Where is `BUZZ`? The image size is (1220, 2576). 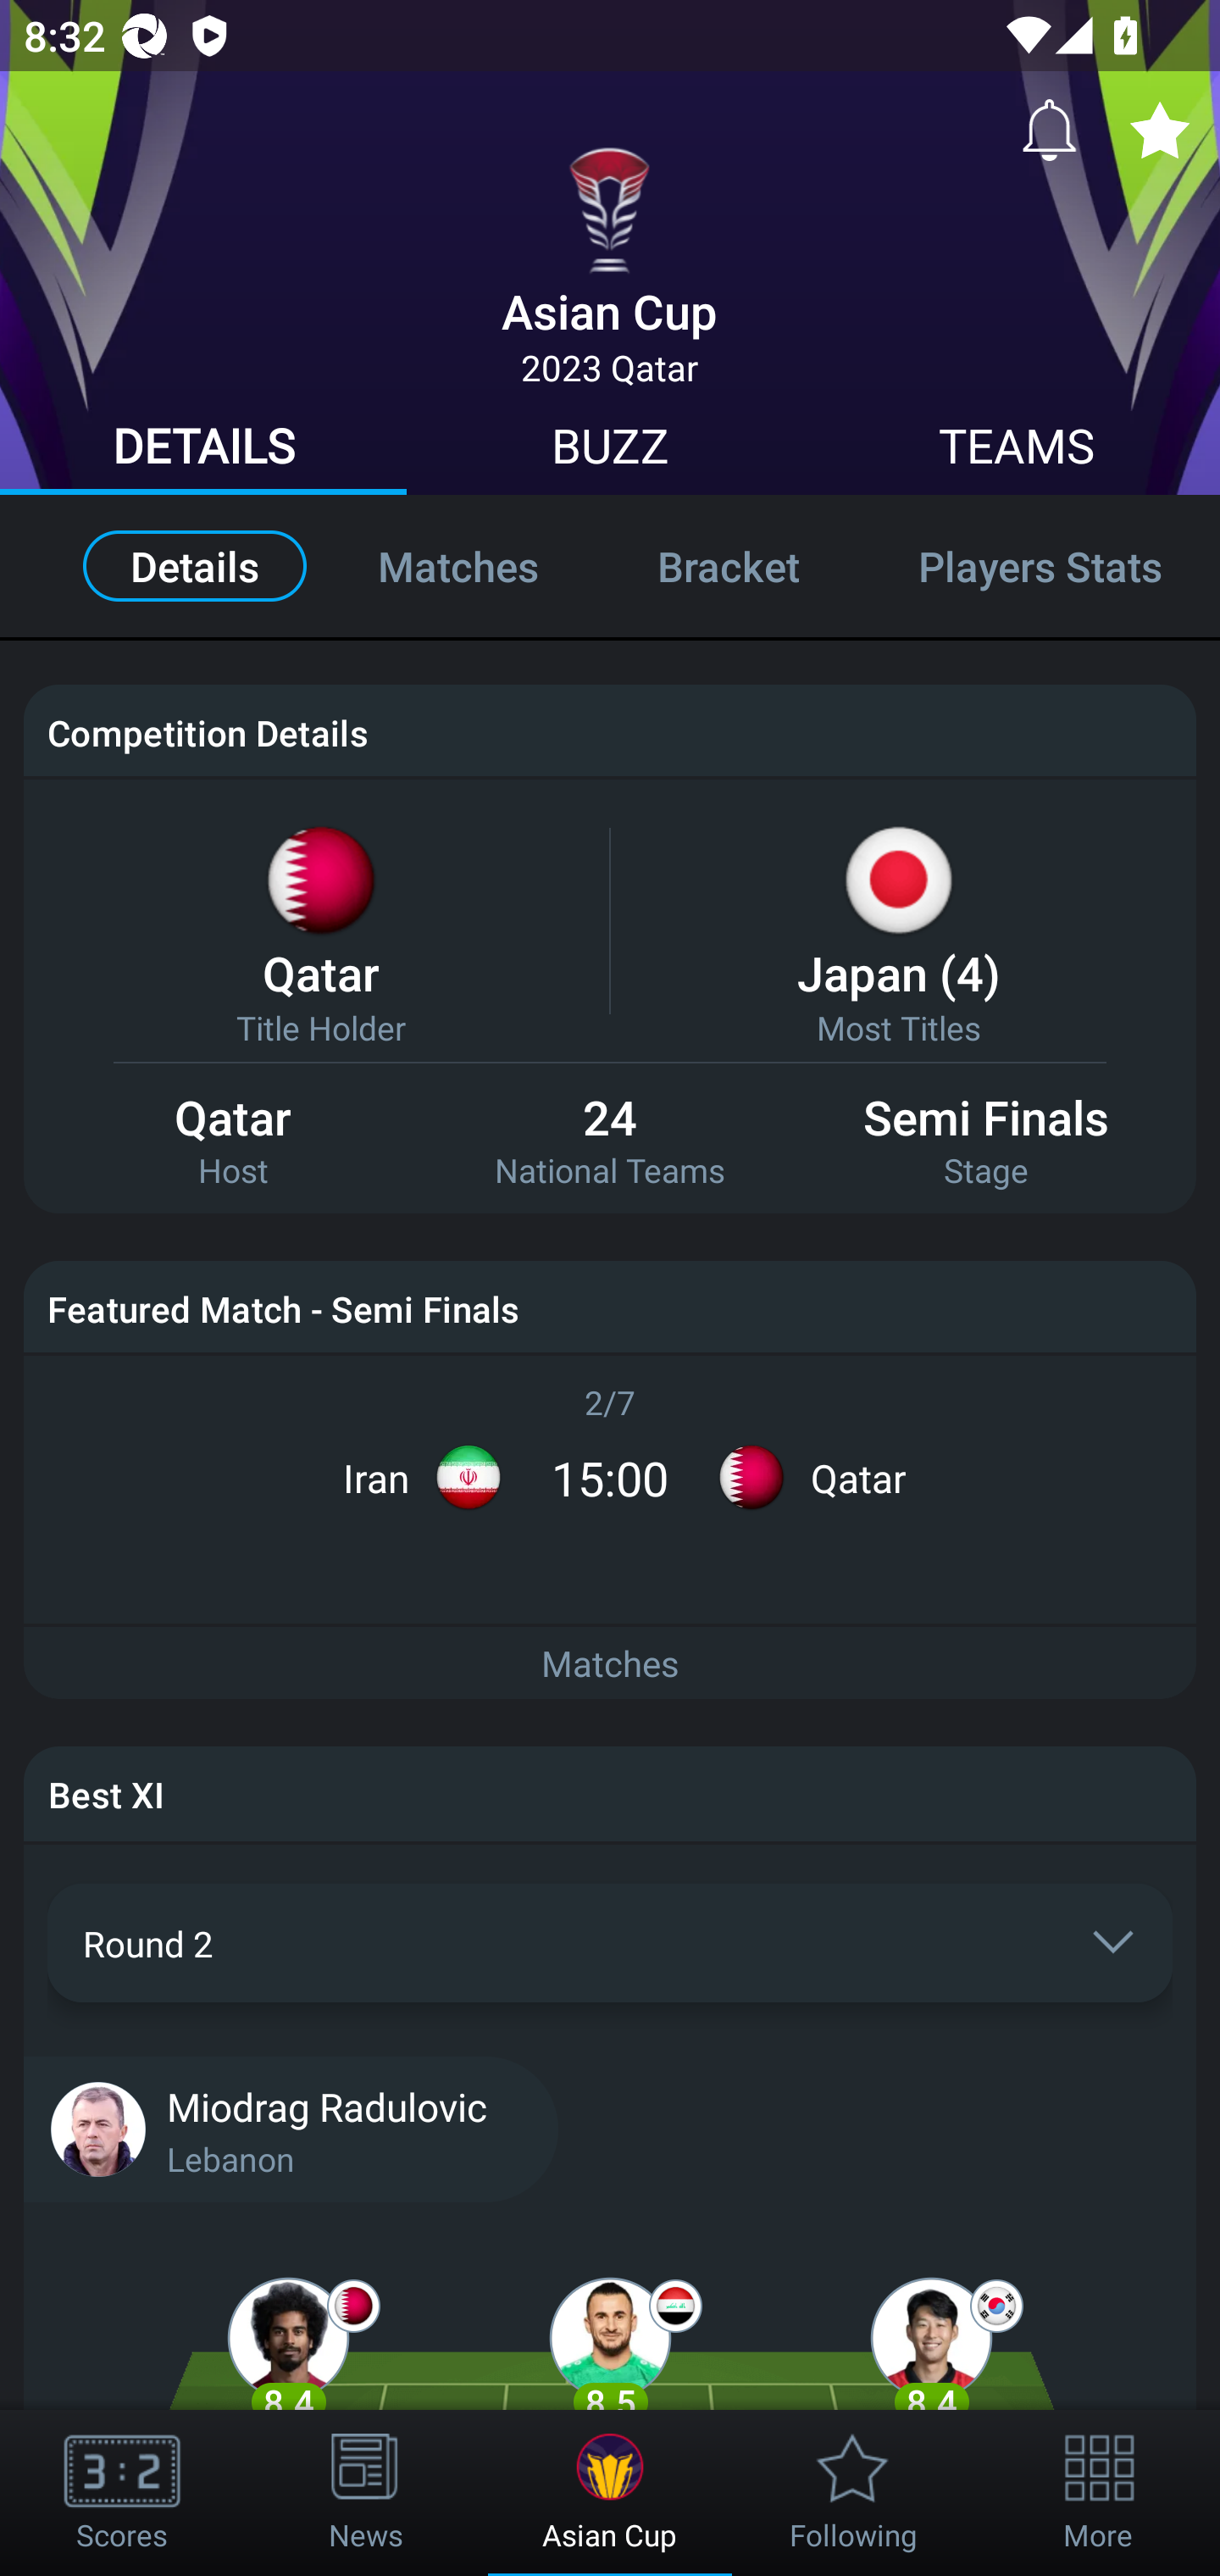
BUZZ is located at coordinates (610, 451).